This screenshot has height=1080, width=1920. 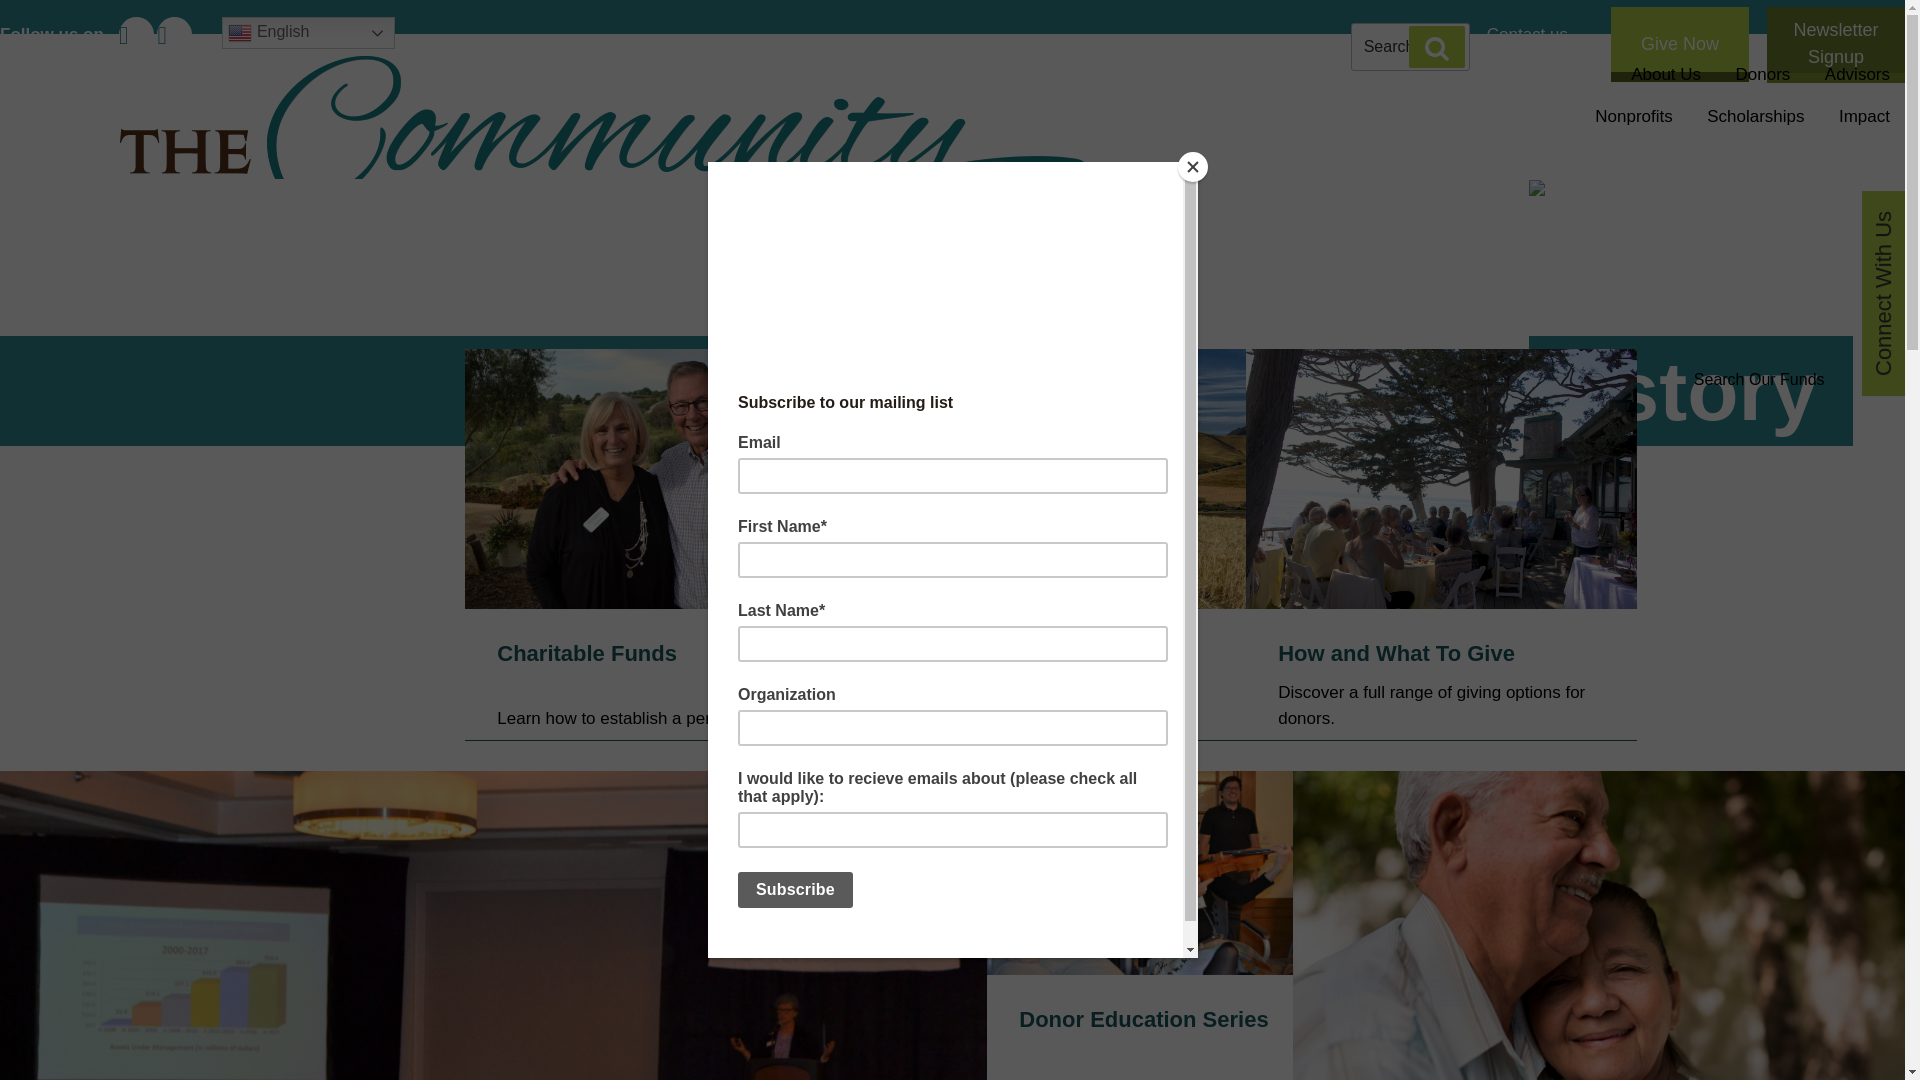 I want to click on English, so click(x=308, y=32).